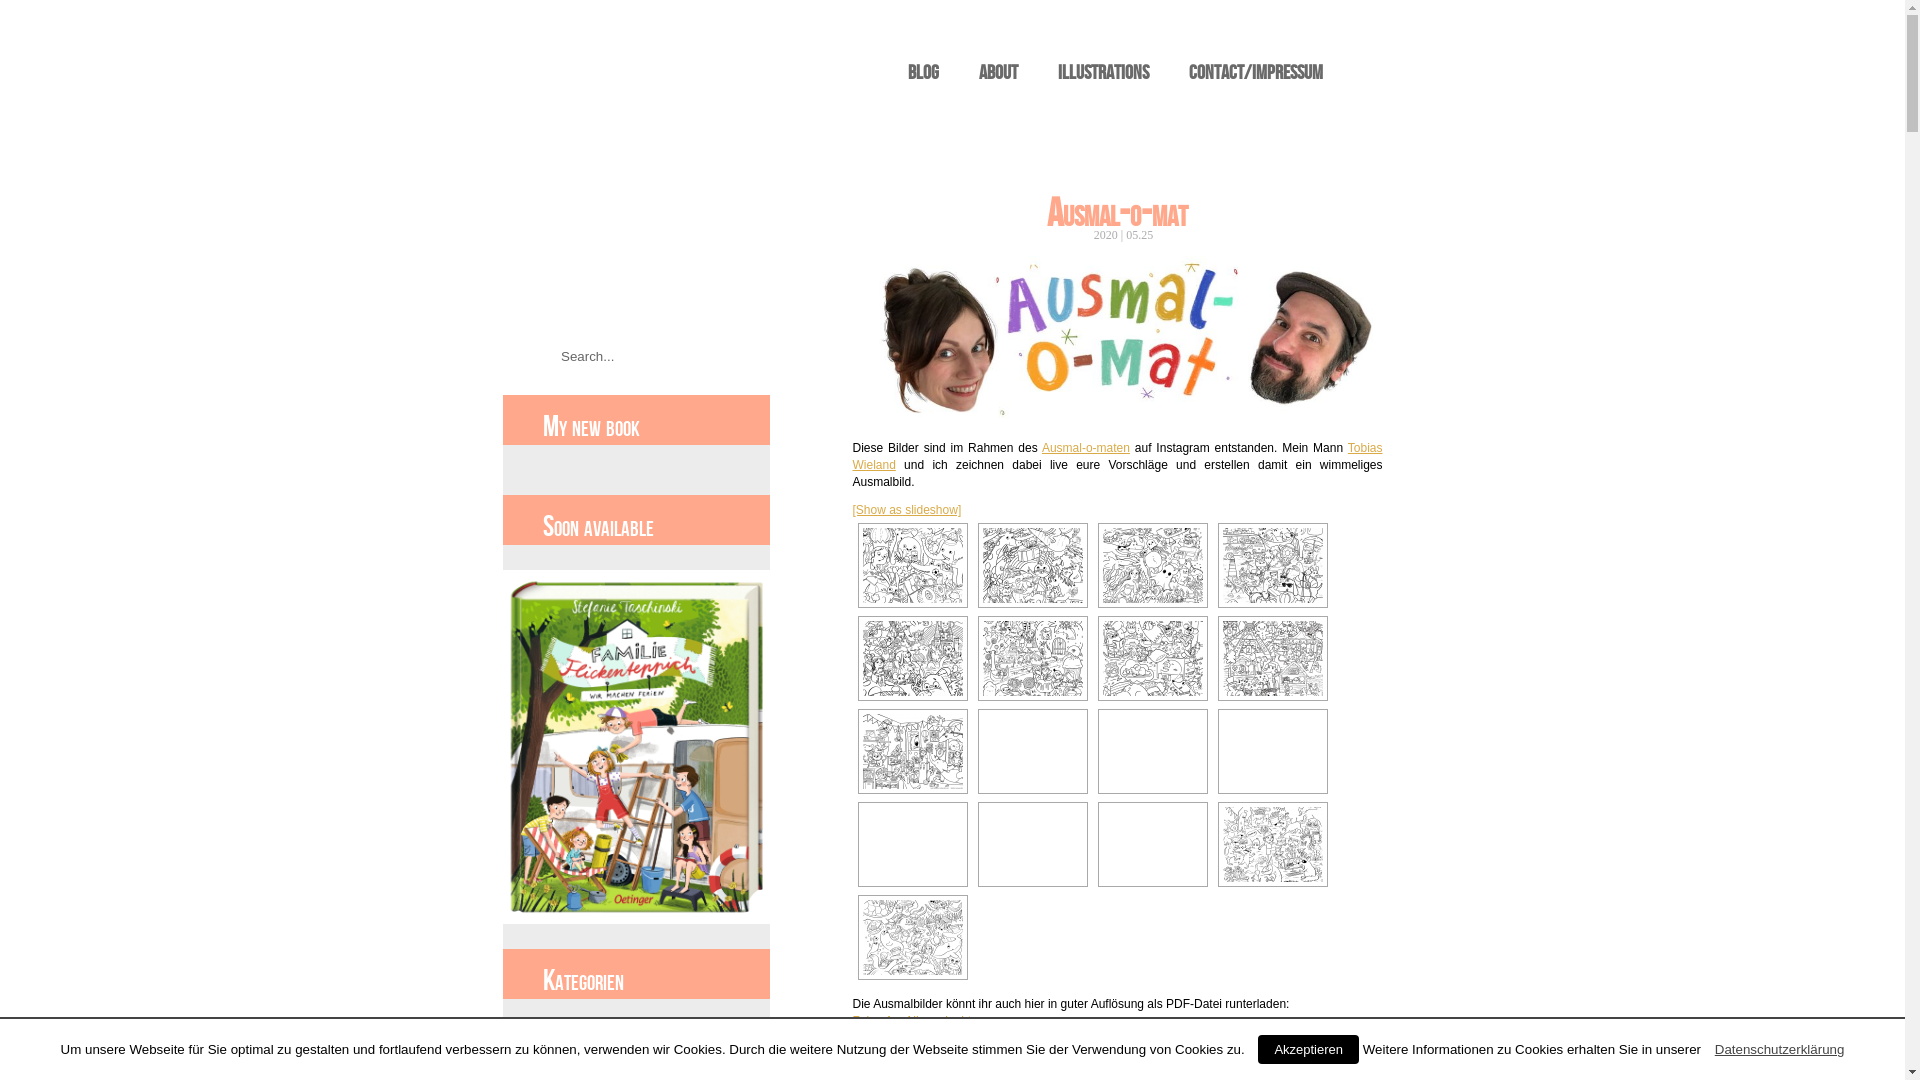  I want to click on Illustrations, so click(1132, 70).